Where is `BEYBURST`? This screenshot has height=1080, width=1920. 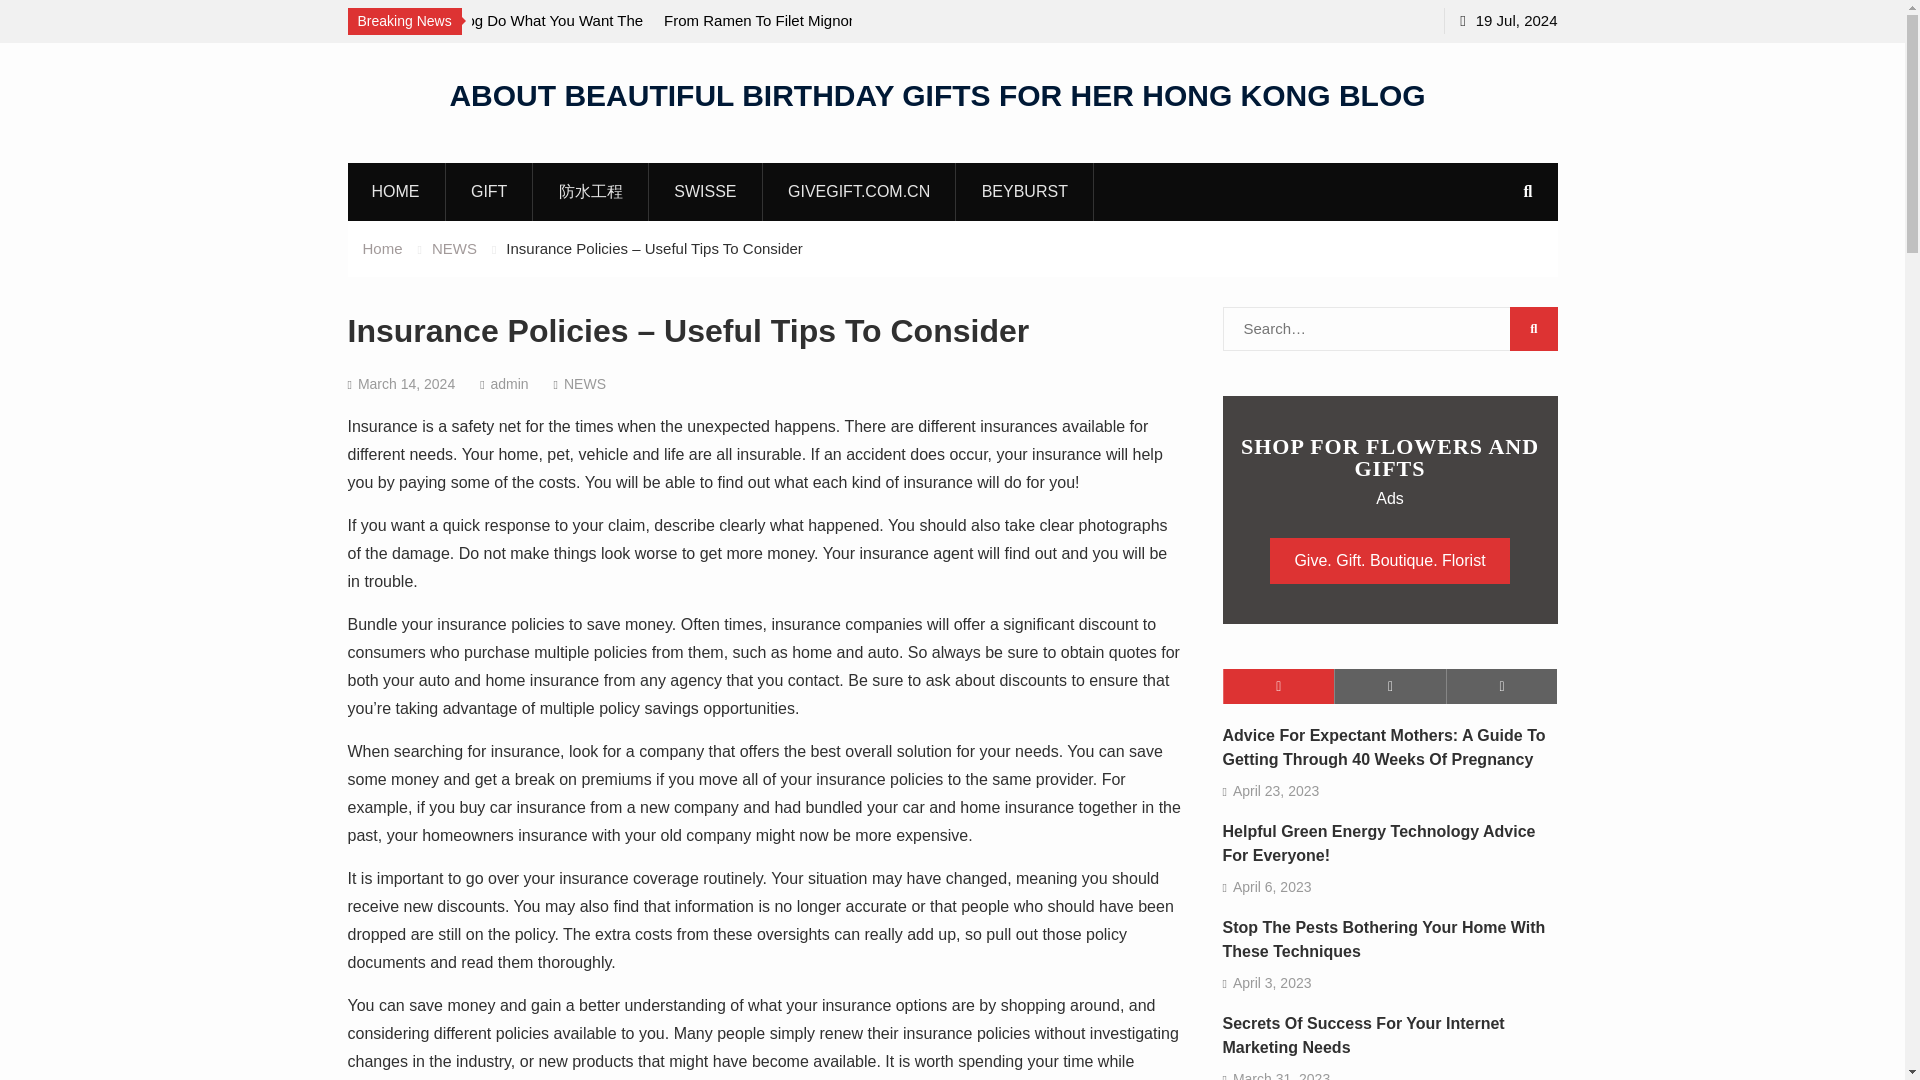
BEYBURST is located at coordinates (1025, 191).